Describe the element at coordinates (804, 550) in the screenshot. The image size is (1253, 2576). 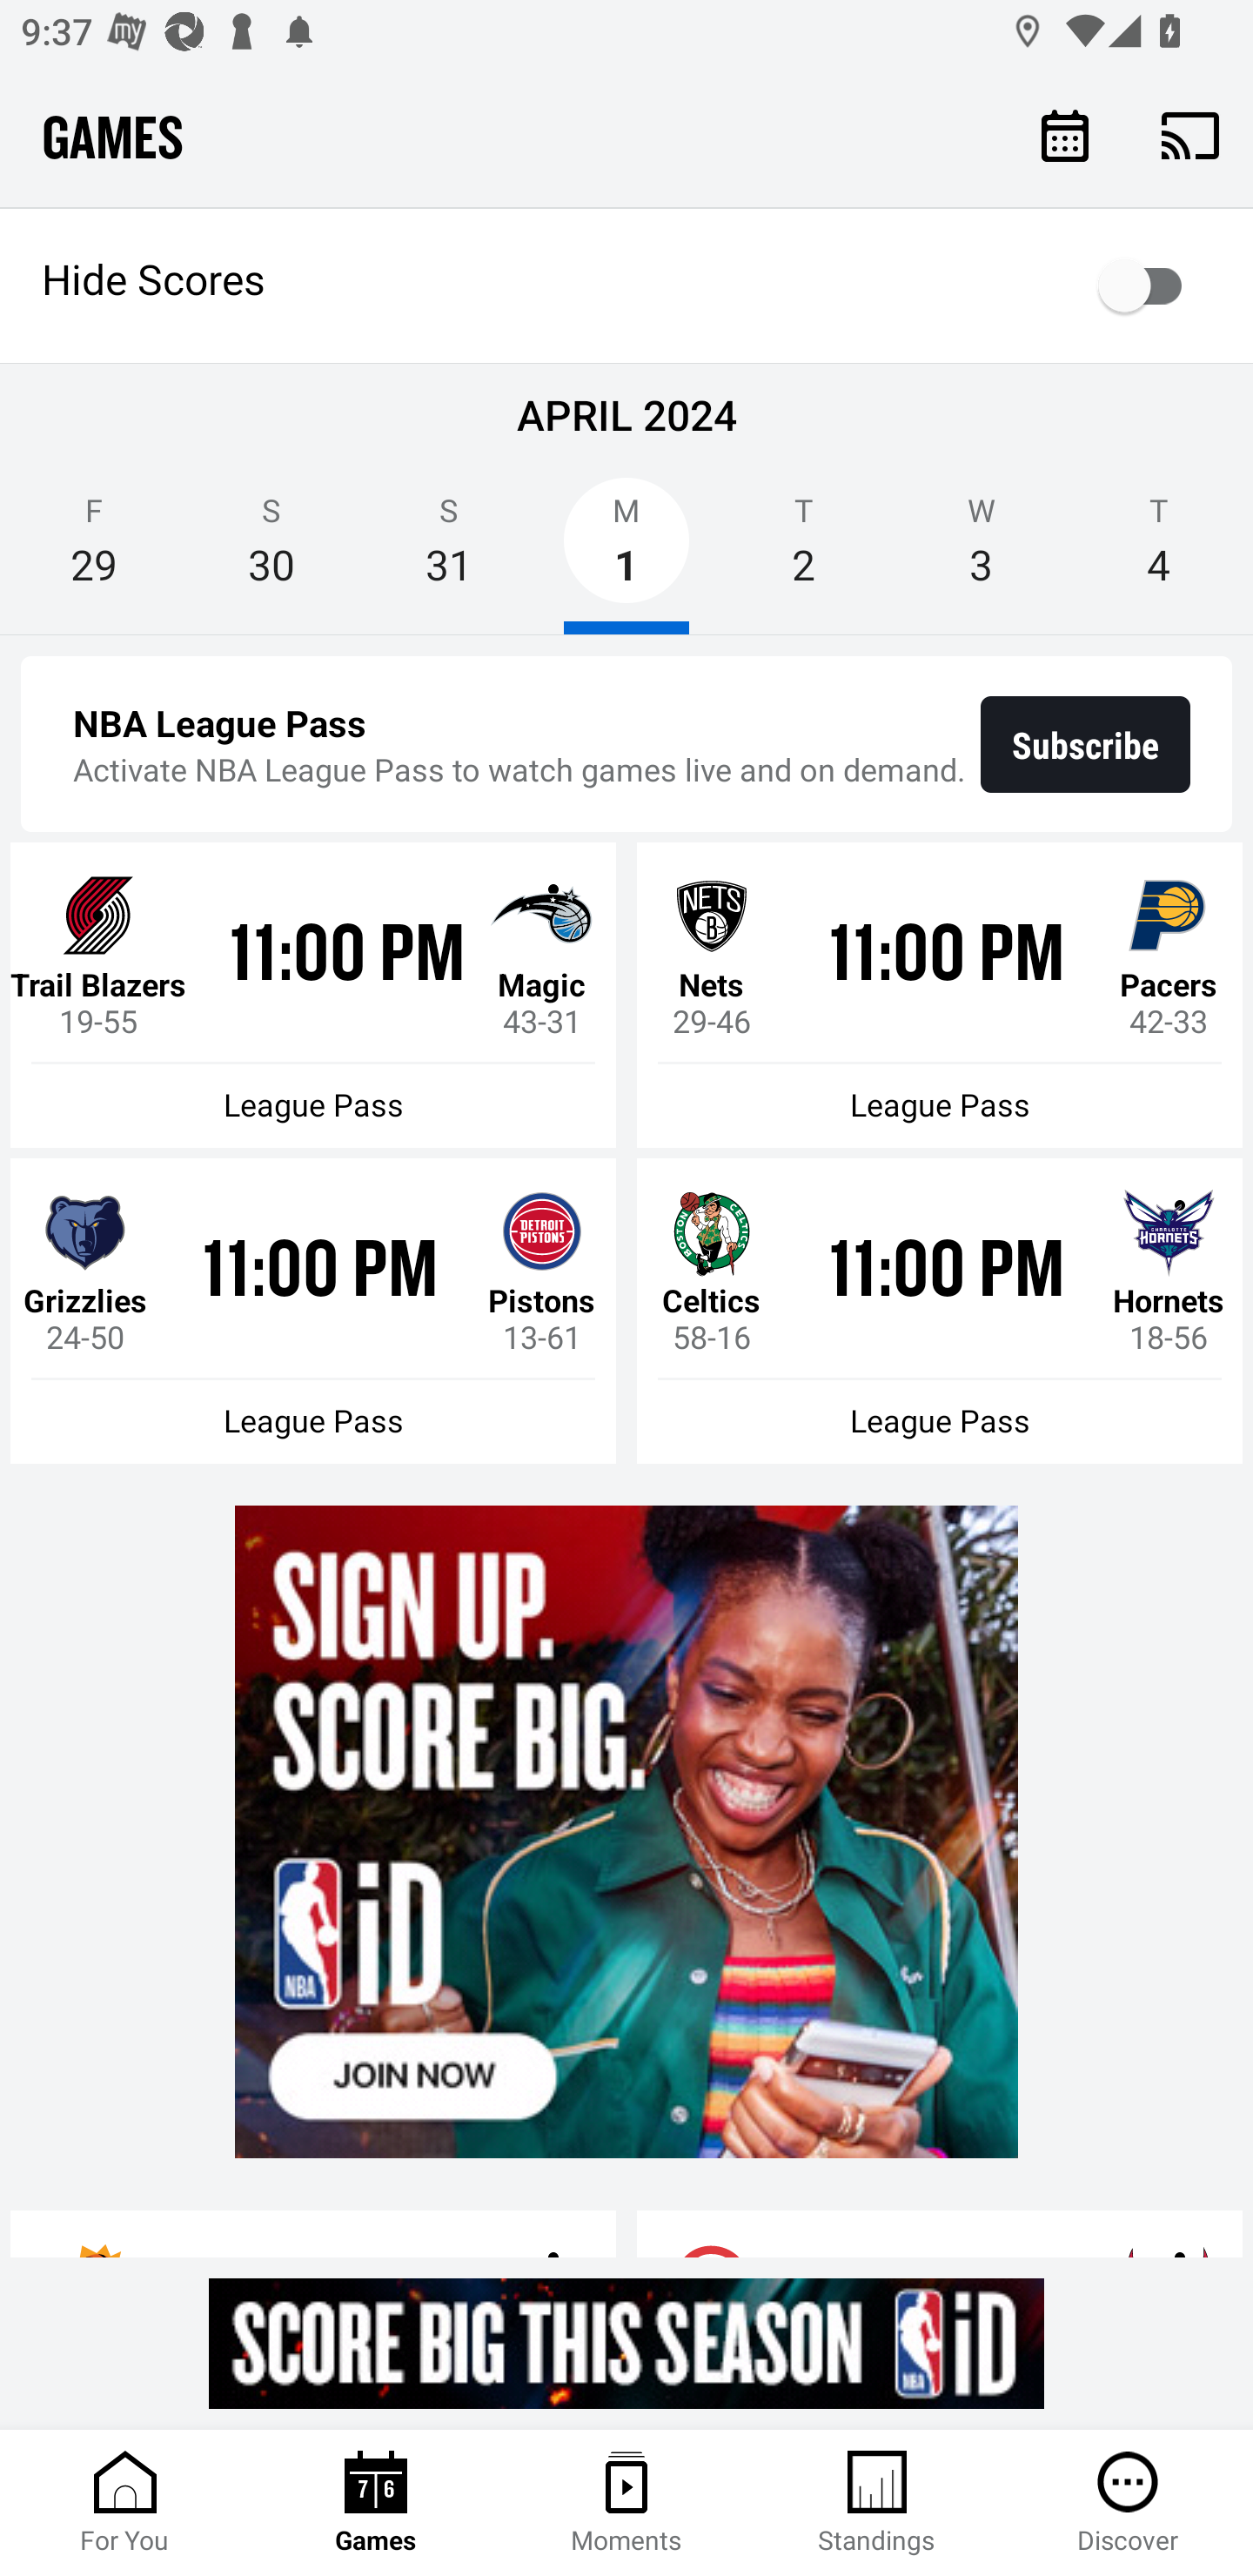
I see `T 2` at that location.